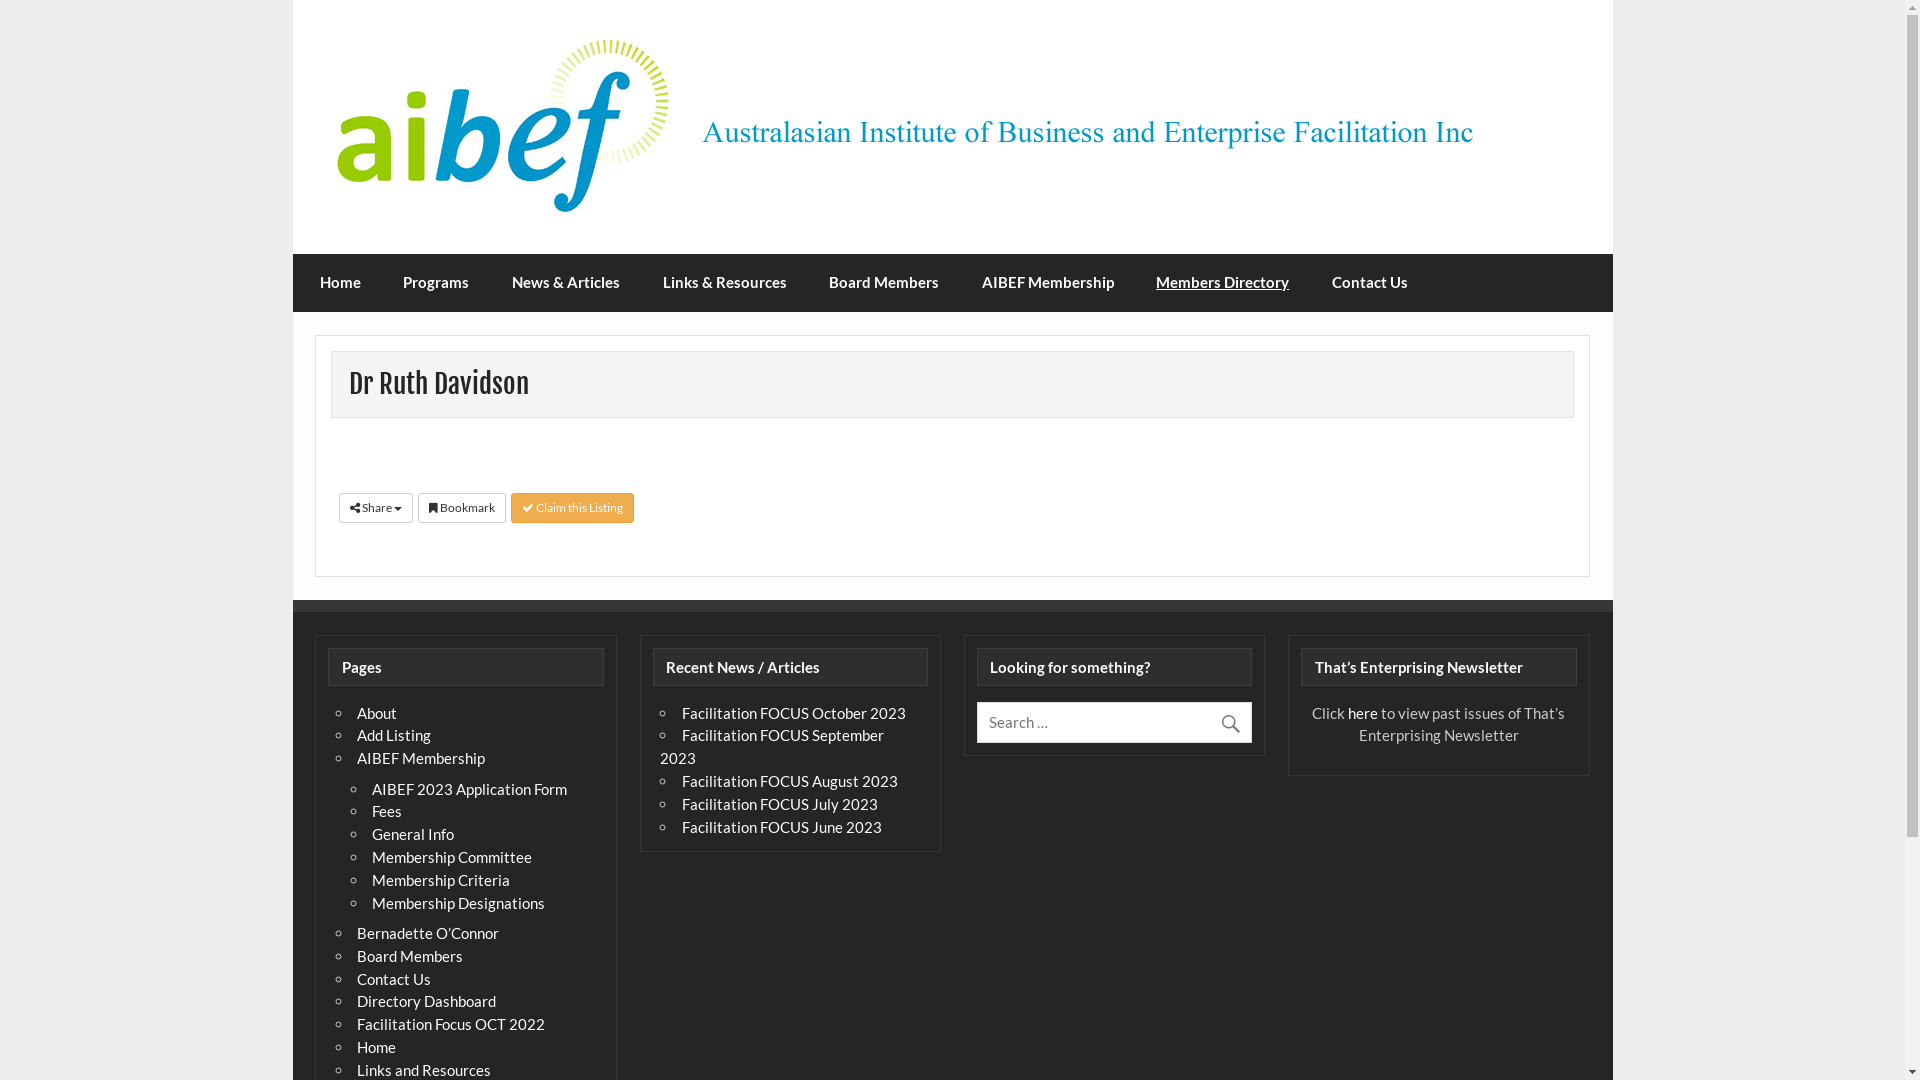 The width and height of the screenshot is (1920, 1080). Describe the element at coordinates (441, 880) in the screenshot. I see `Membership Criteria` at that location.